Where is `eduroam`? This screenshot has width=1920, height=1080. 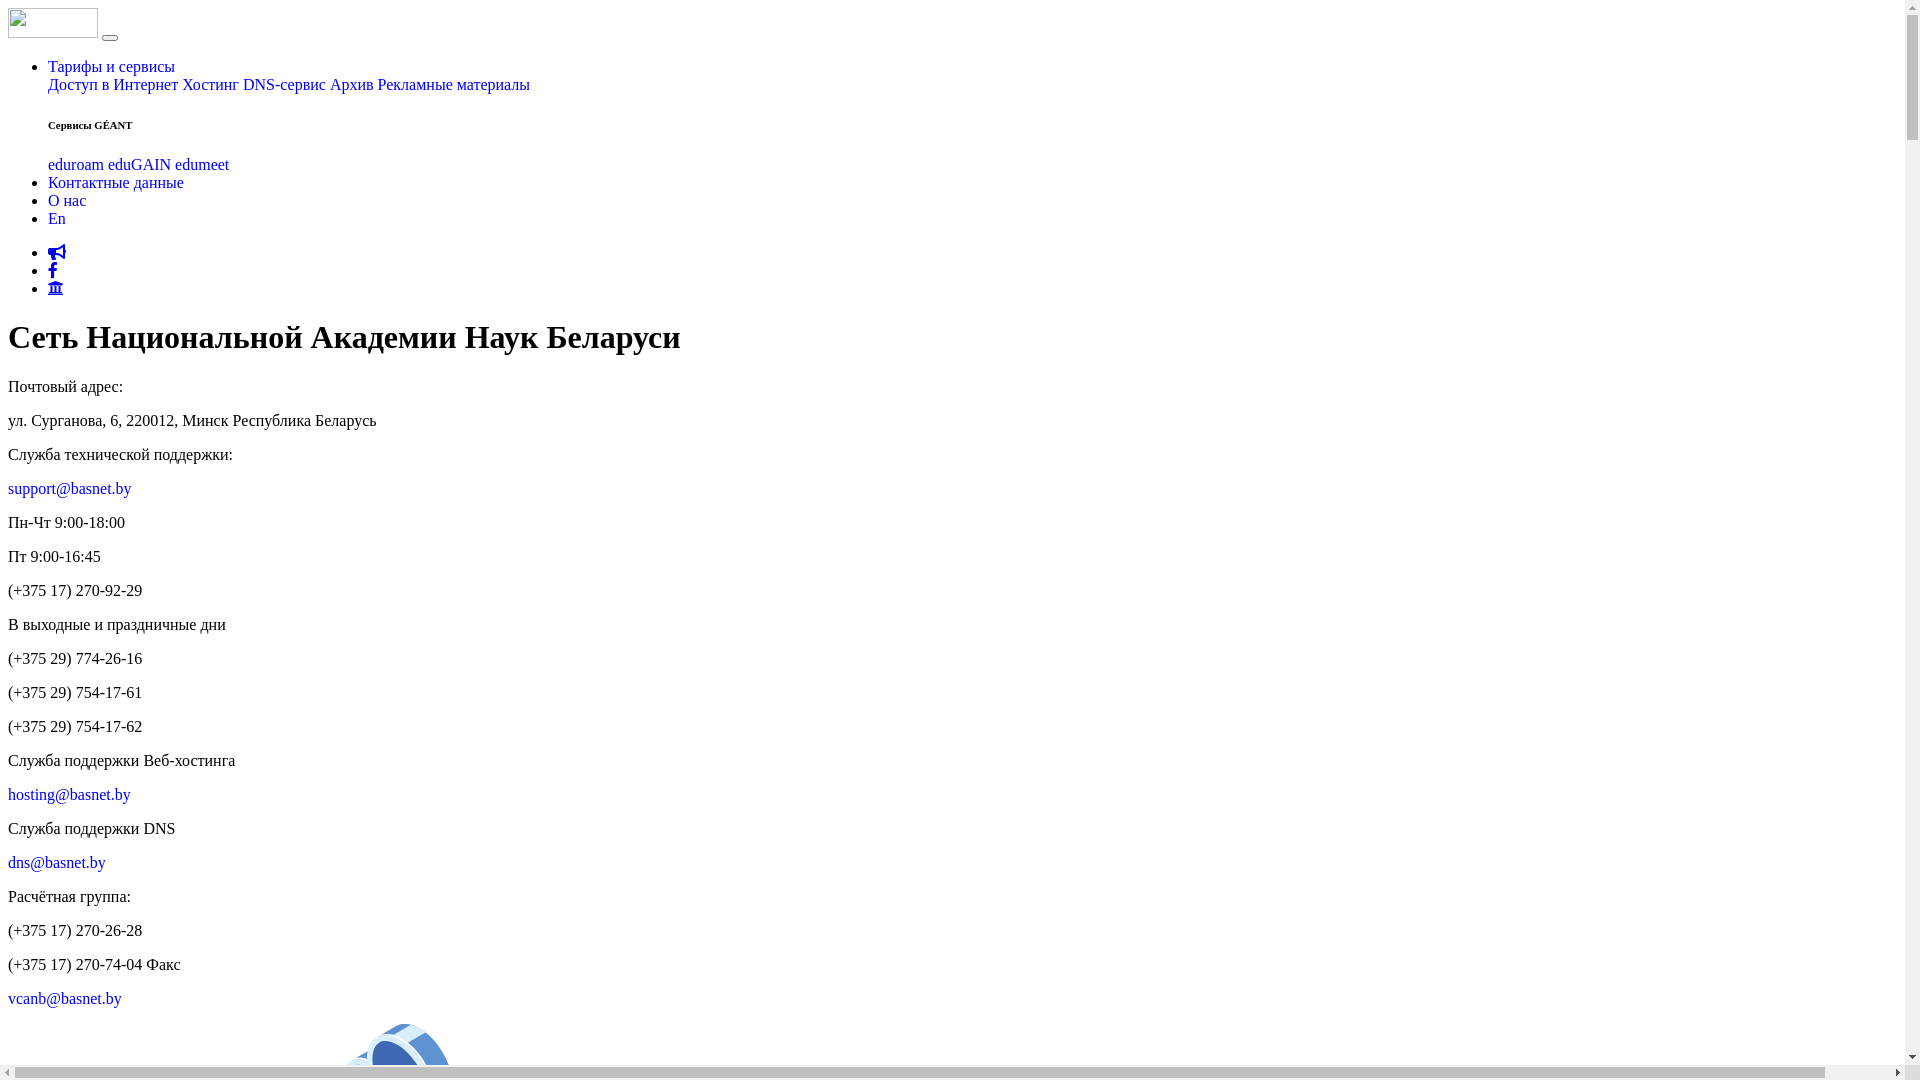 eduroam is located at coordinates (76, 164).